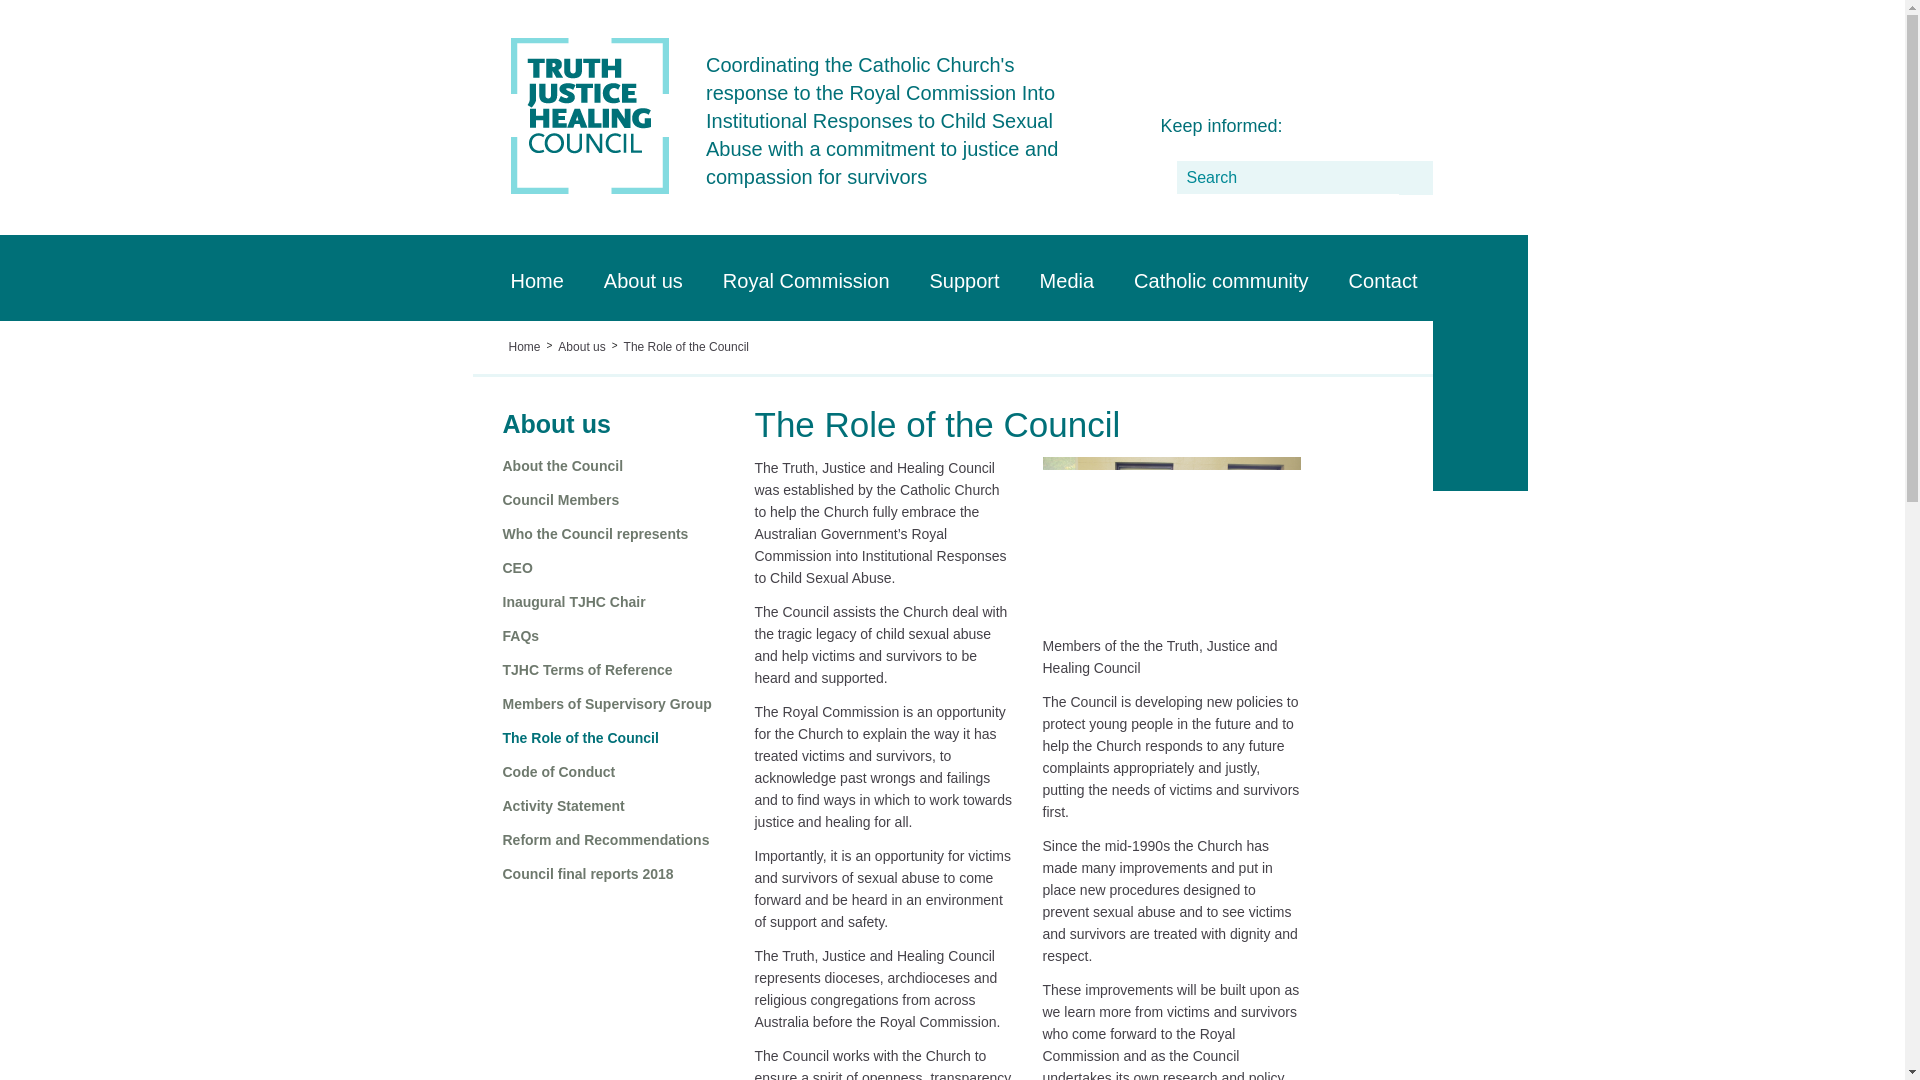  Describe the element at coordinates (536, 278) in the screenshot. I see `Home` at that location.